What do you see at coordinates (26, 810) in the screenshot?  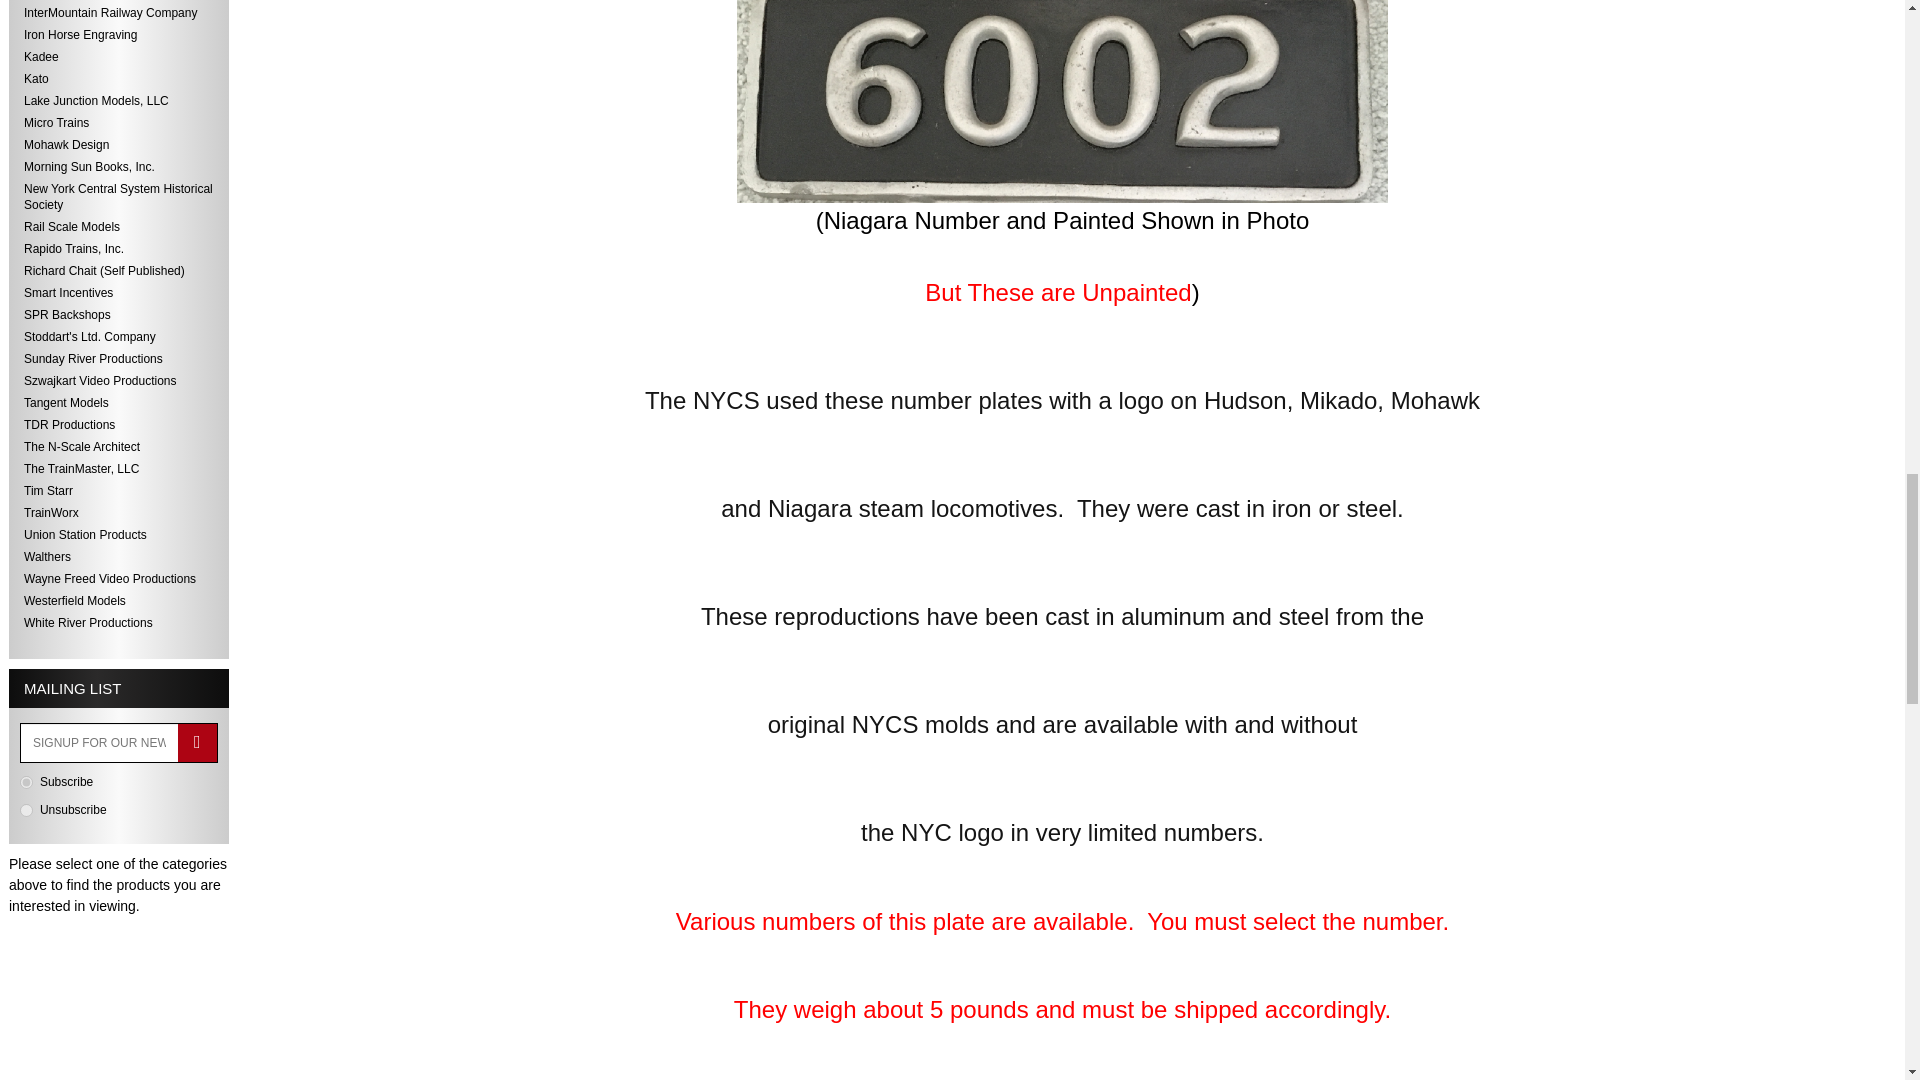 I see `0` at bounding box center [26, 810].